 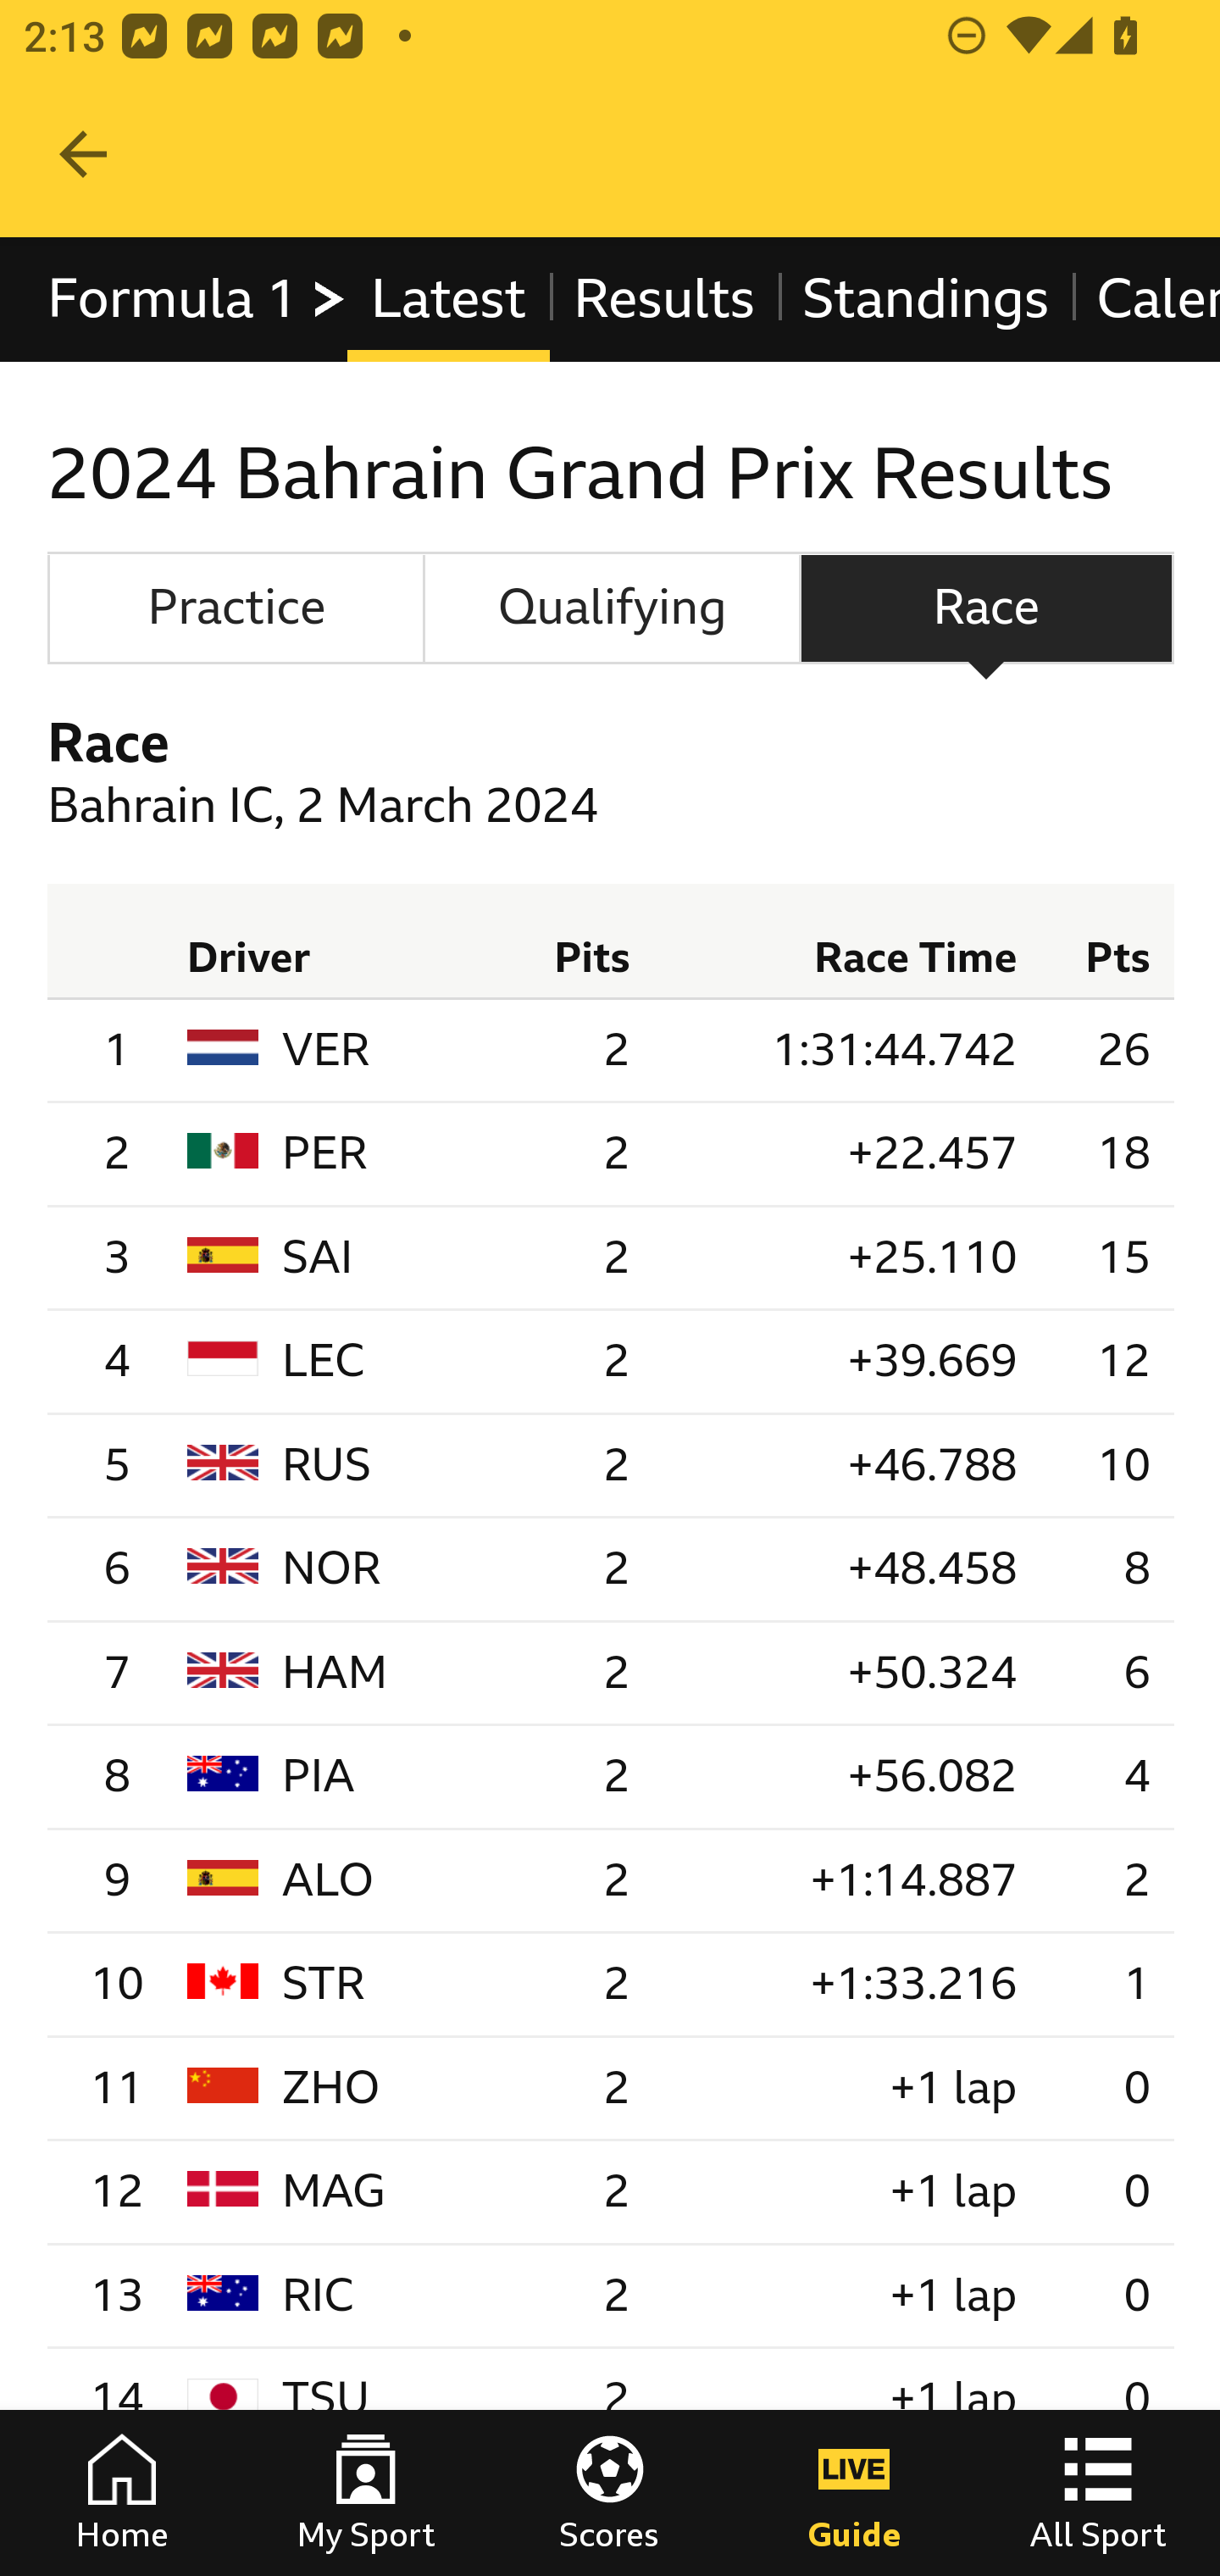 What do you see at coordinates (927, 298) in the screenshot?
I see `Standings` at bounding box center [927, 298].